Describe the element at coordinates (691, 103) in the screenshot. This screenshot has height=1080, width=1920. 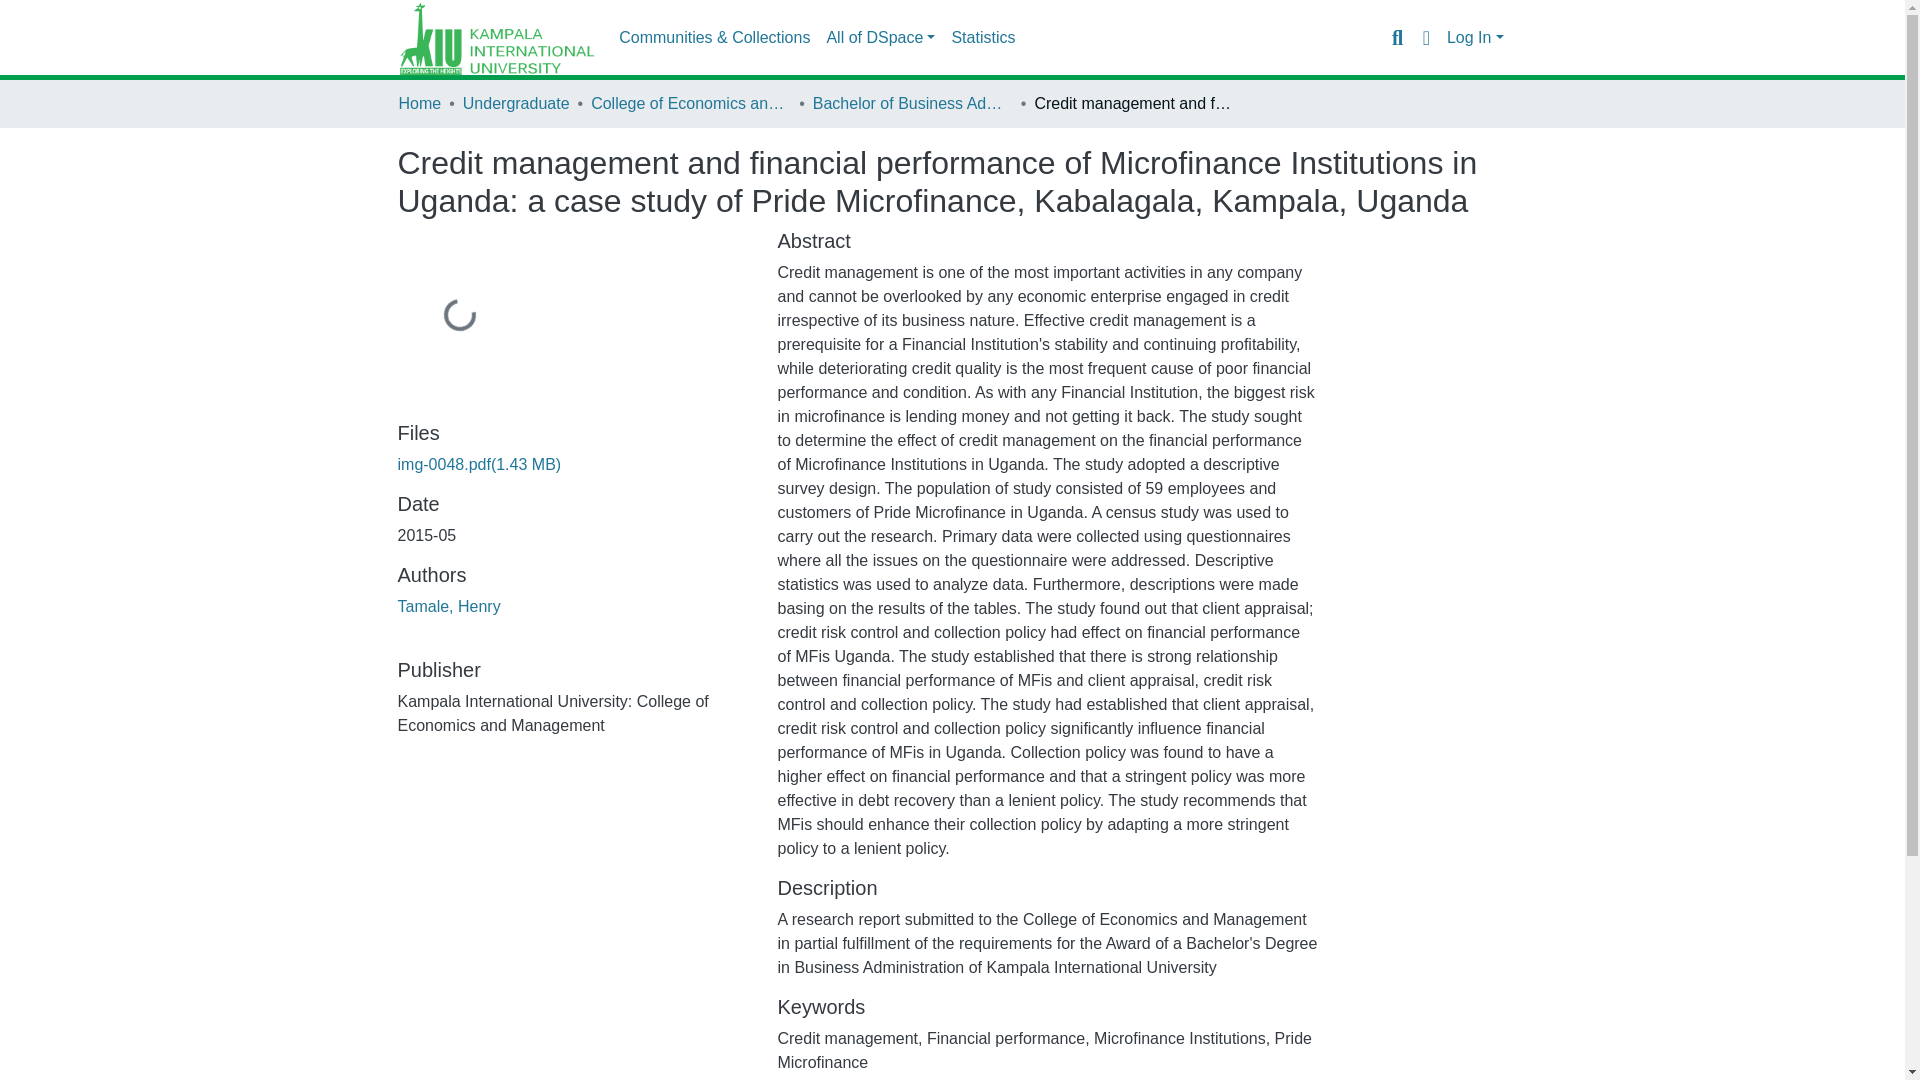
I see `College of Economics and Management` at that location.